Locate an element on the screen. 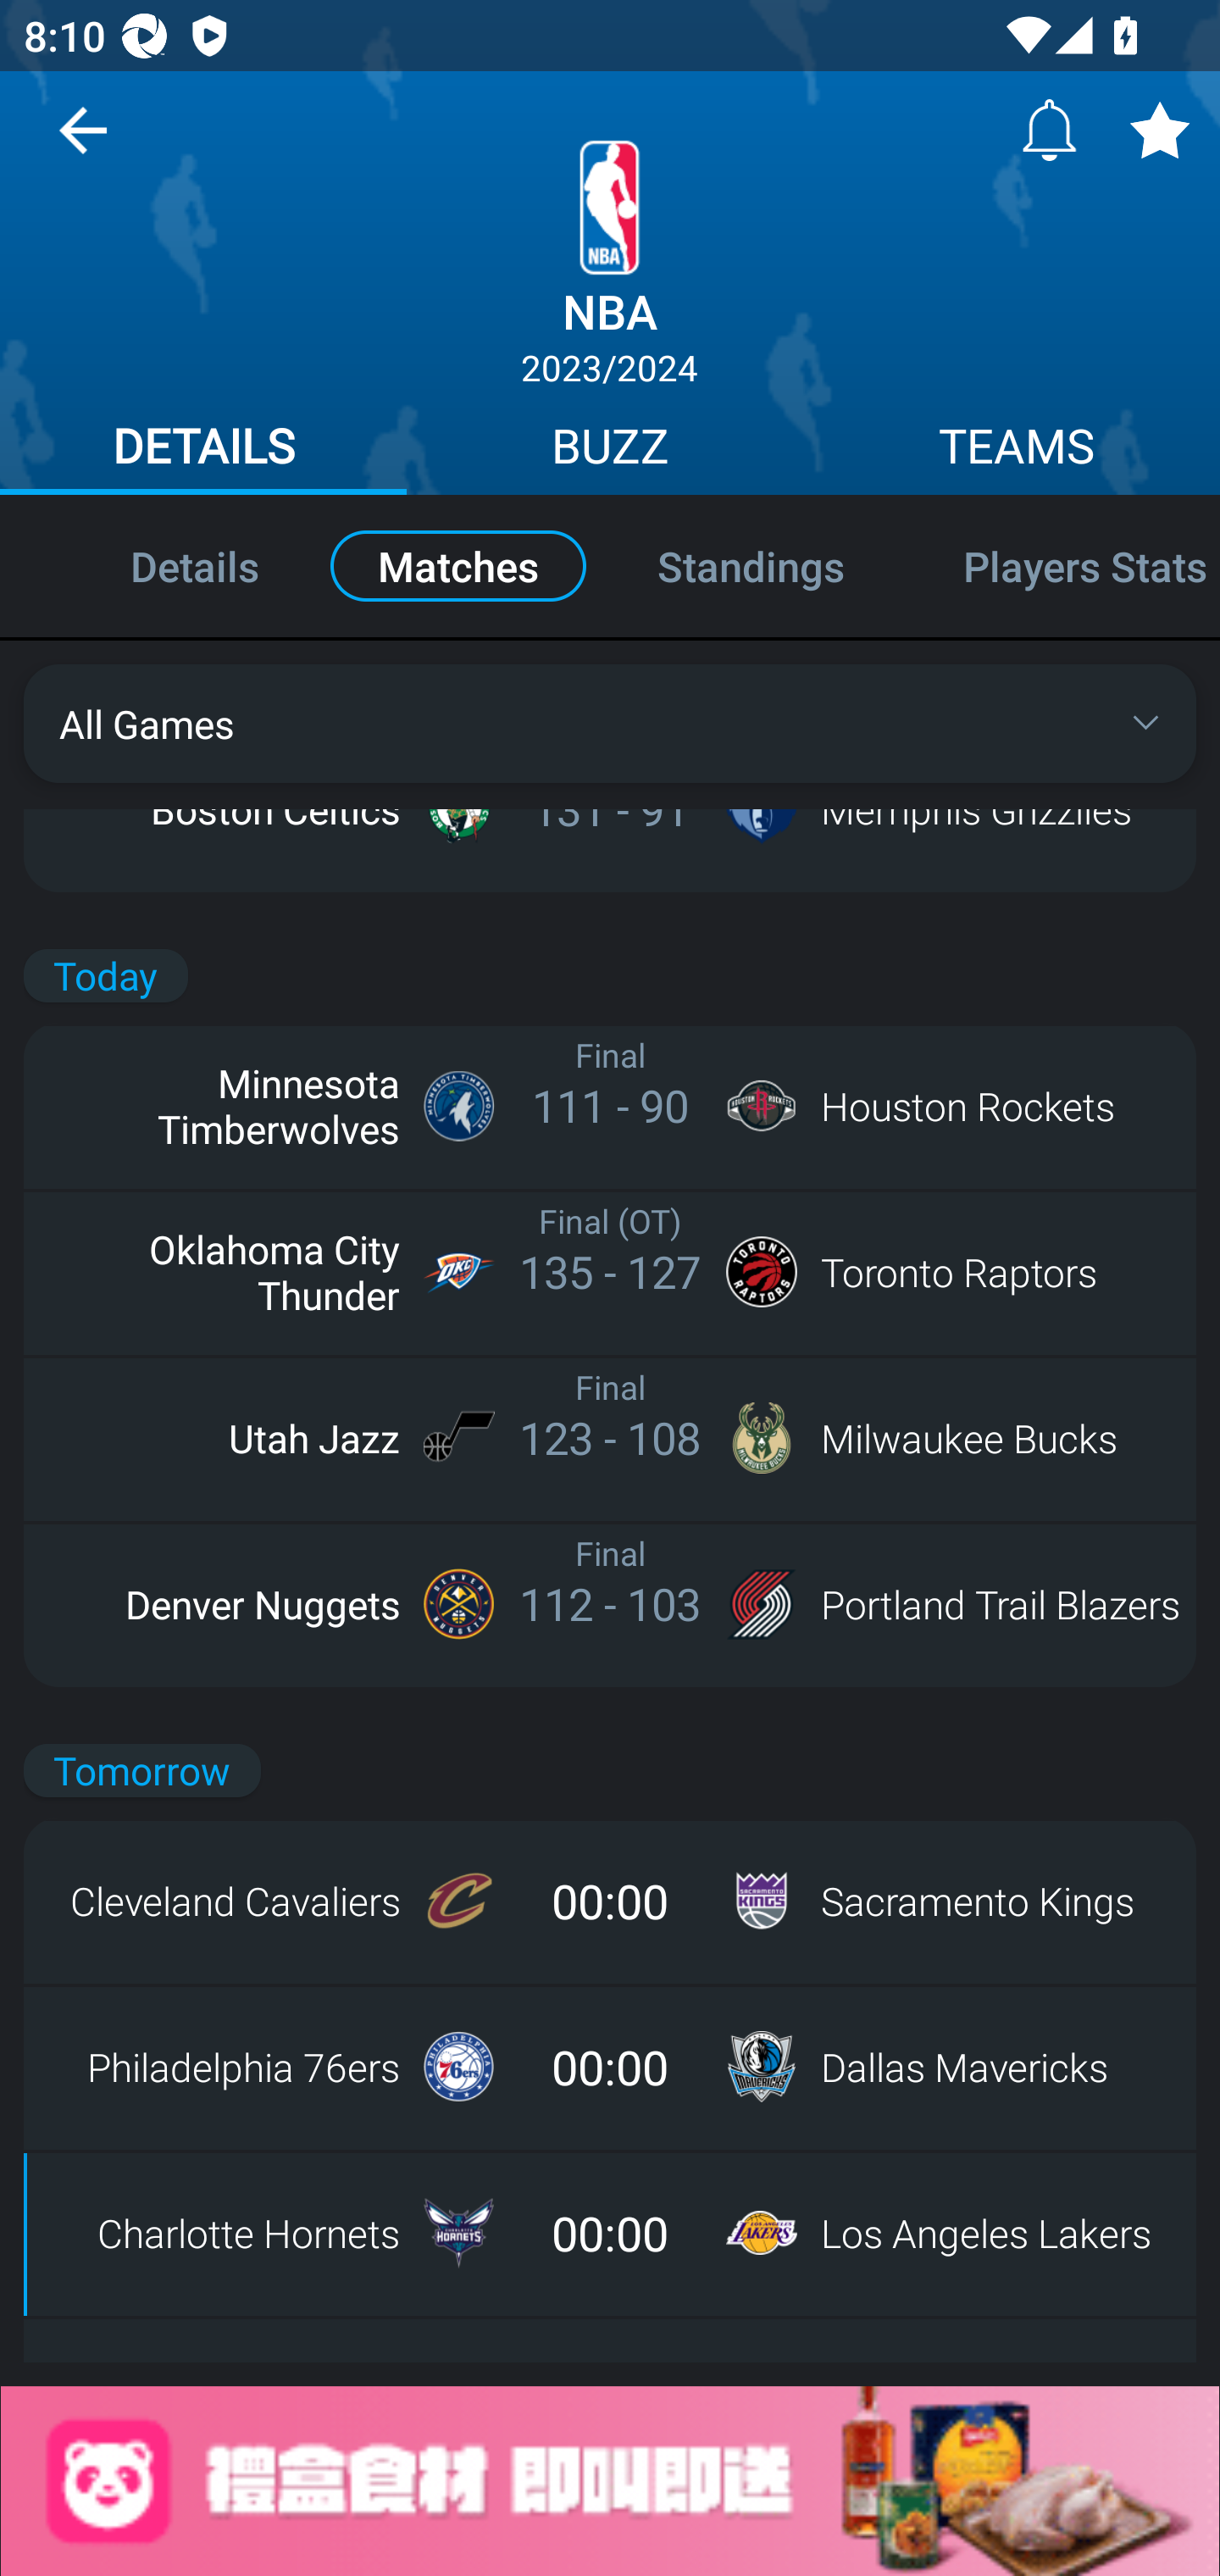 The image size is (1220, 2576). Philadelphia 76ers 00:00 Dallas Mavericks is located at coordinates (610, 2067).